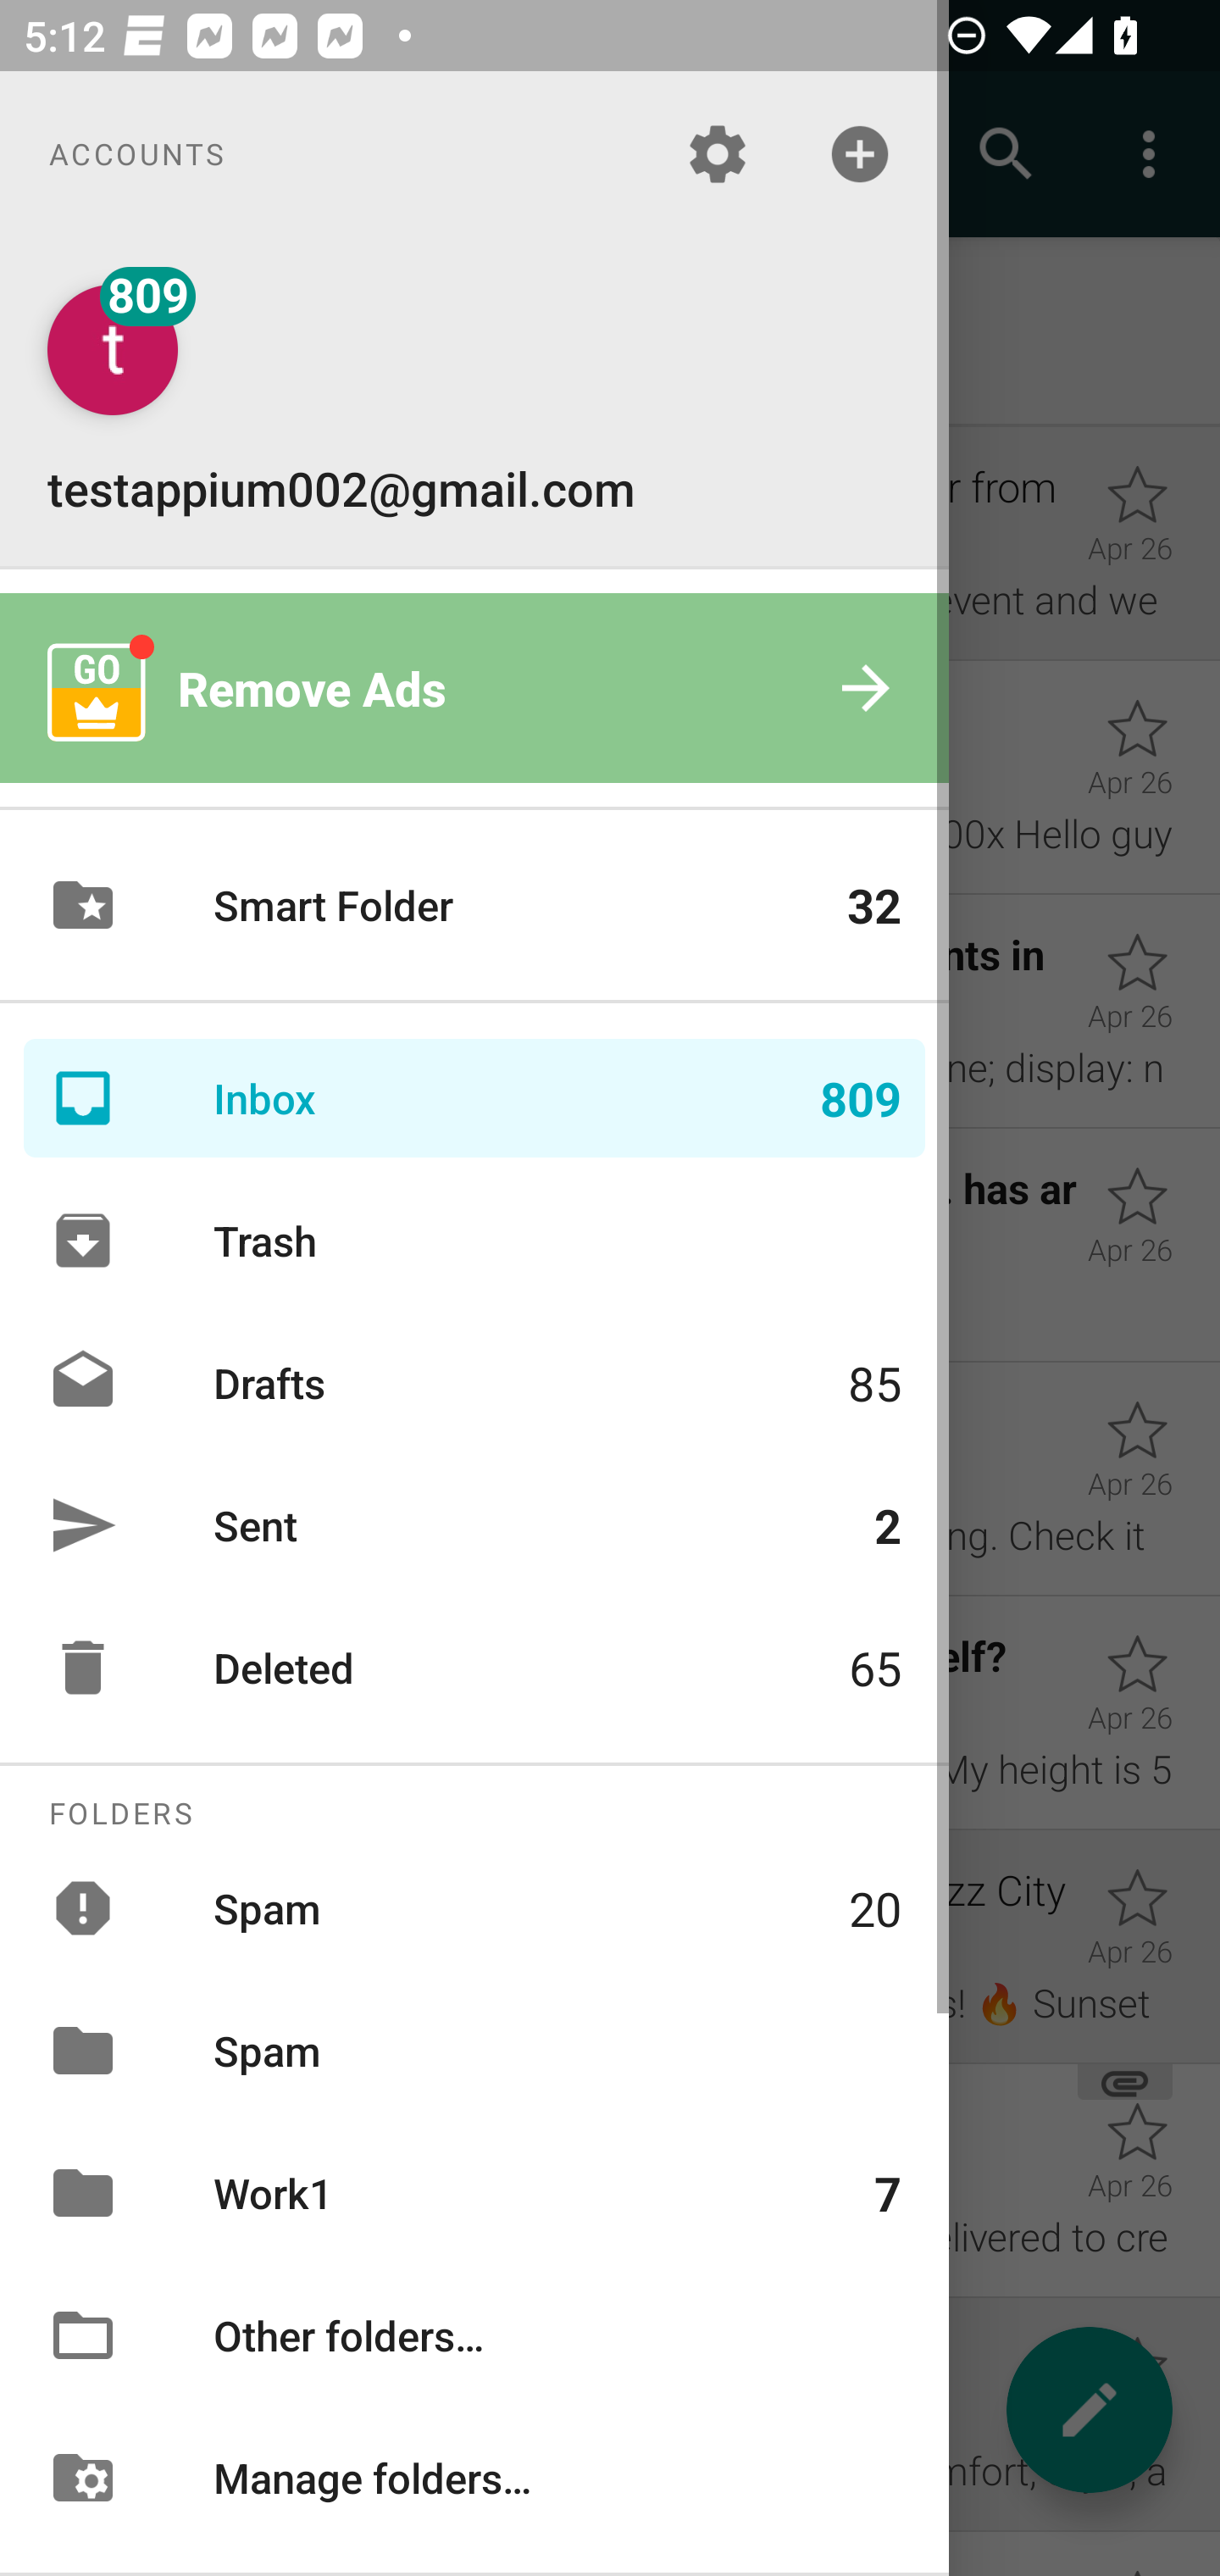 Image resolution: width=1220 pixels, height=2576 pixels. Describe the element at coordinates (474, 2050) in the screenshot. I see `Spam` at that location.